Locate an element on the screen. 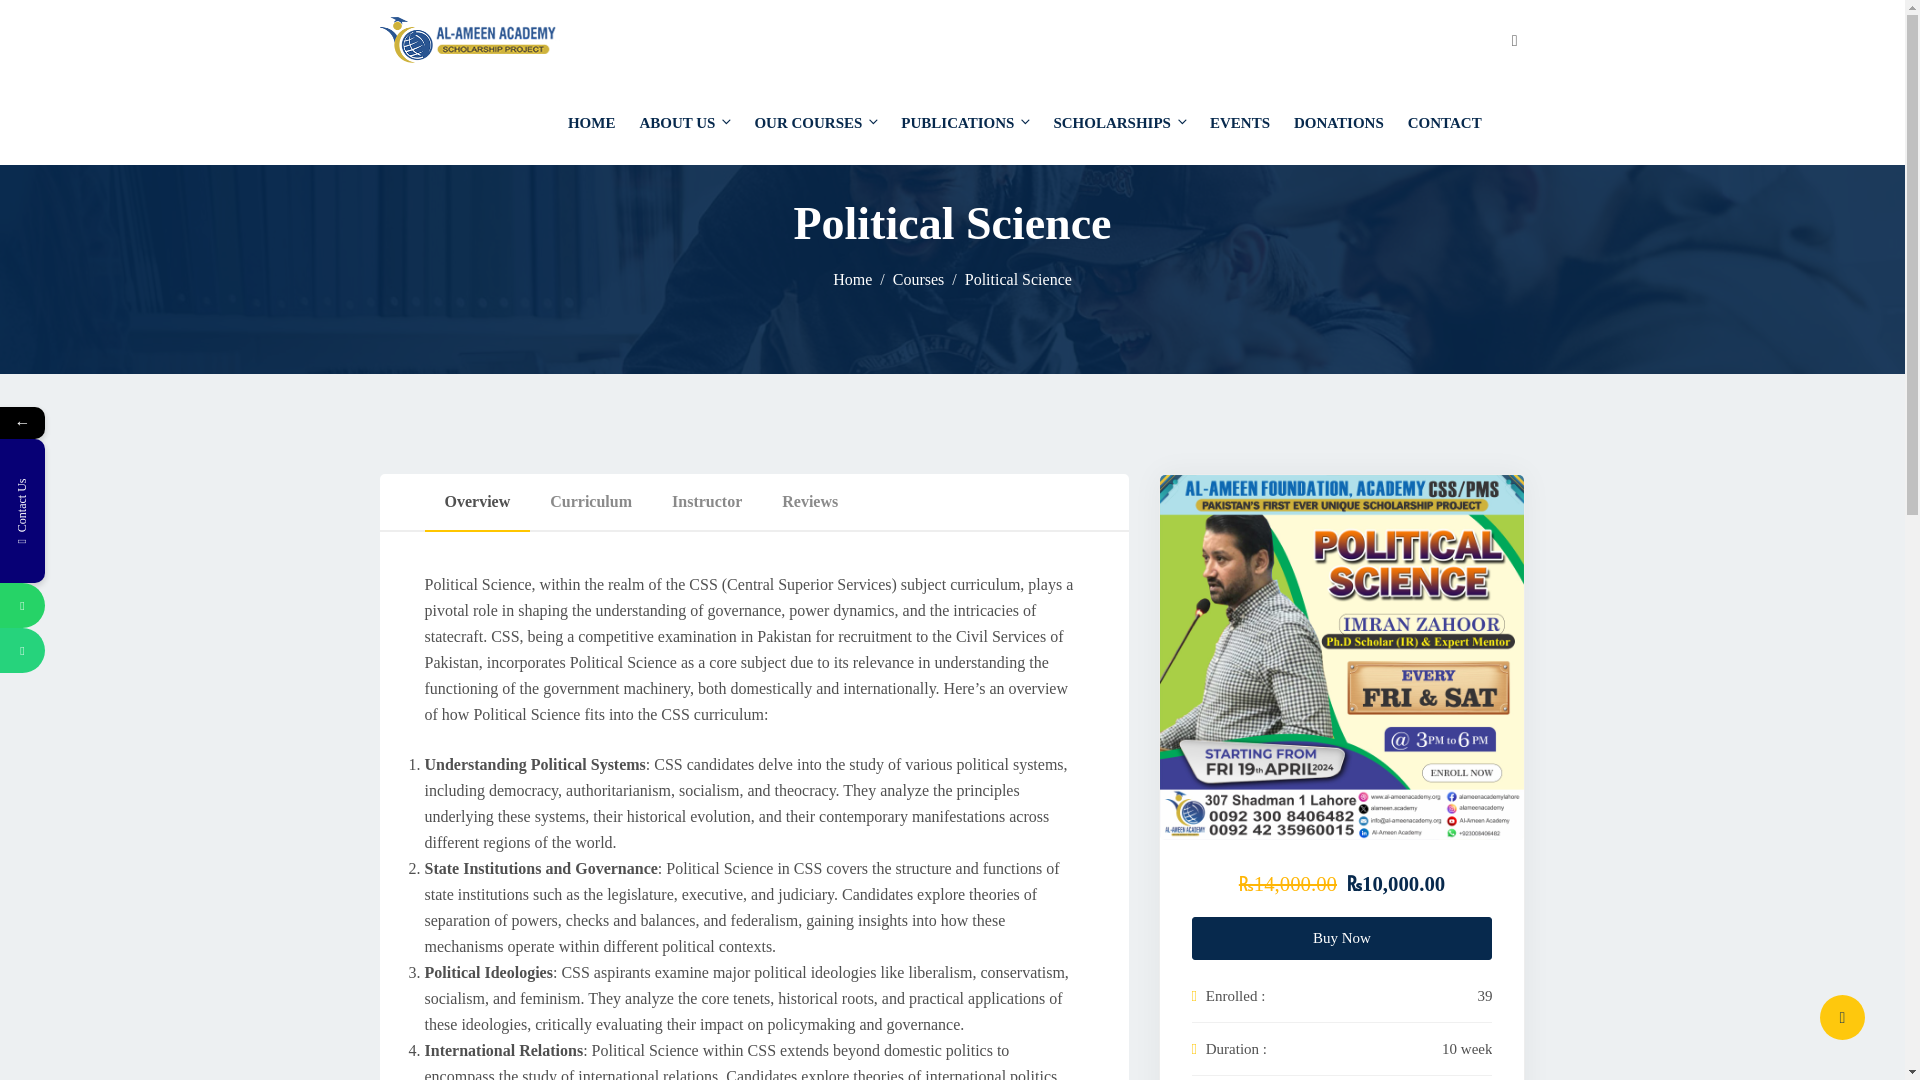 The width and height of the screenshot is (1920, 1080). WhatsApp is located at coordinates (22, 605).